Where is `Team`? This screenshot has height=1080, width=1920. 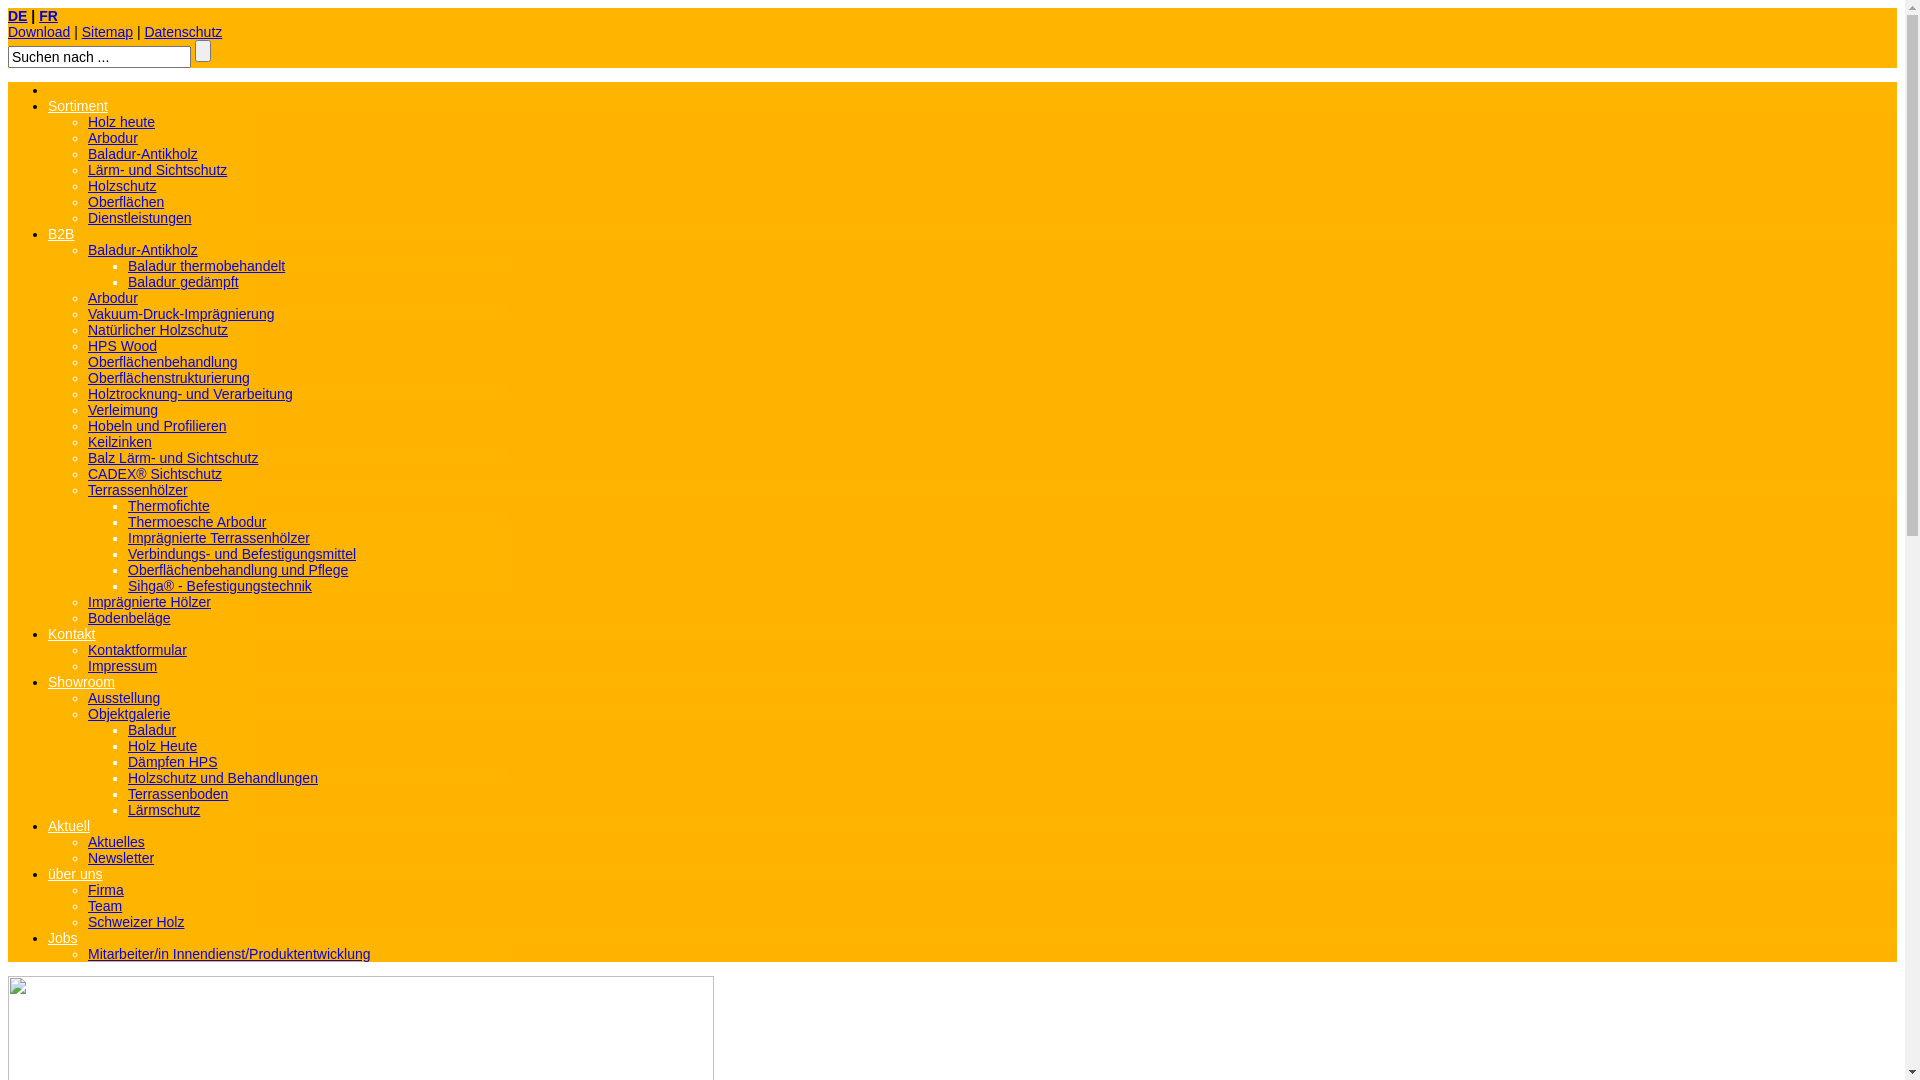 Team is located at coordinates (105, 906).